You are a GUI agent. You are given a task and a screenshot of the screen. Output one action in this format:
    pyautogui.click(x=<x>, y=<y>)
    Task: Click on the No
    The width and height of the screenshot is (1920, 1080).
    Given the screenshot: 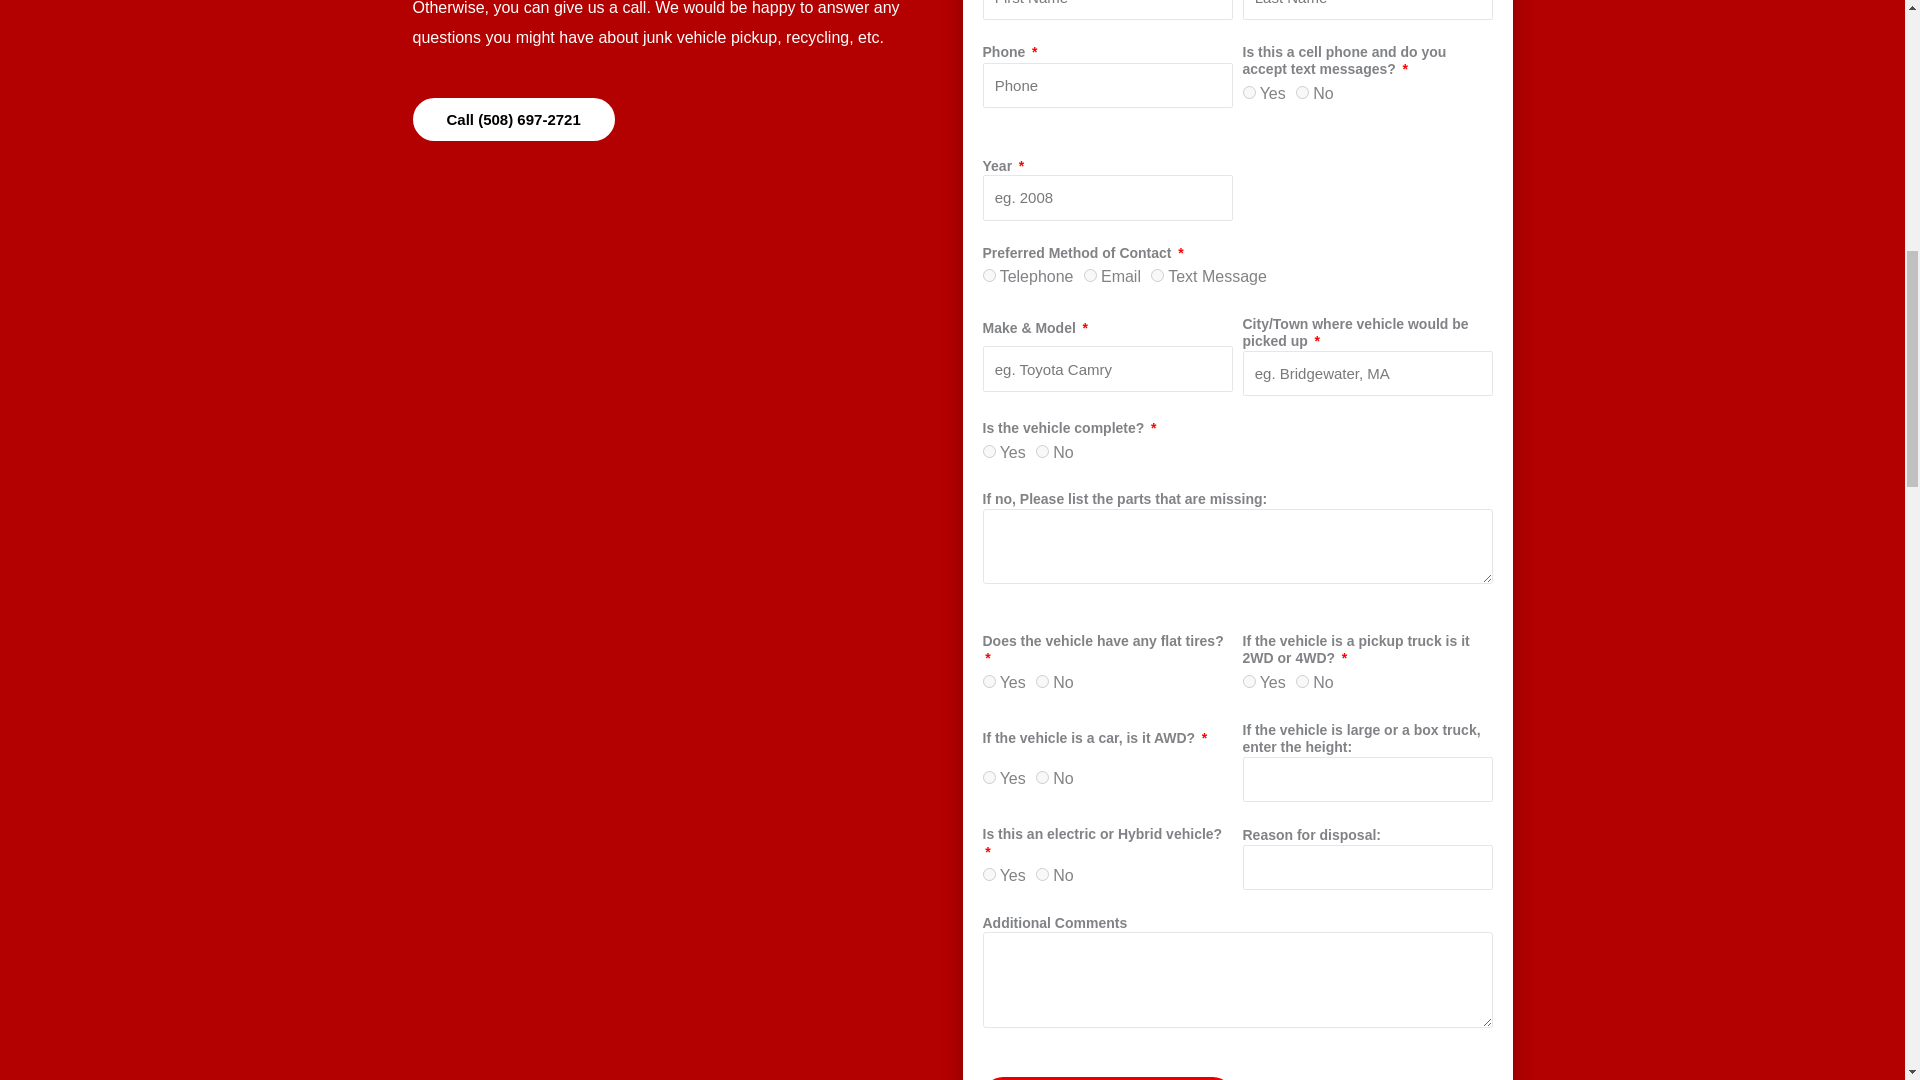 What is the action you would take?
    pyautogui.click(x=1042, y=450)
    